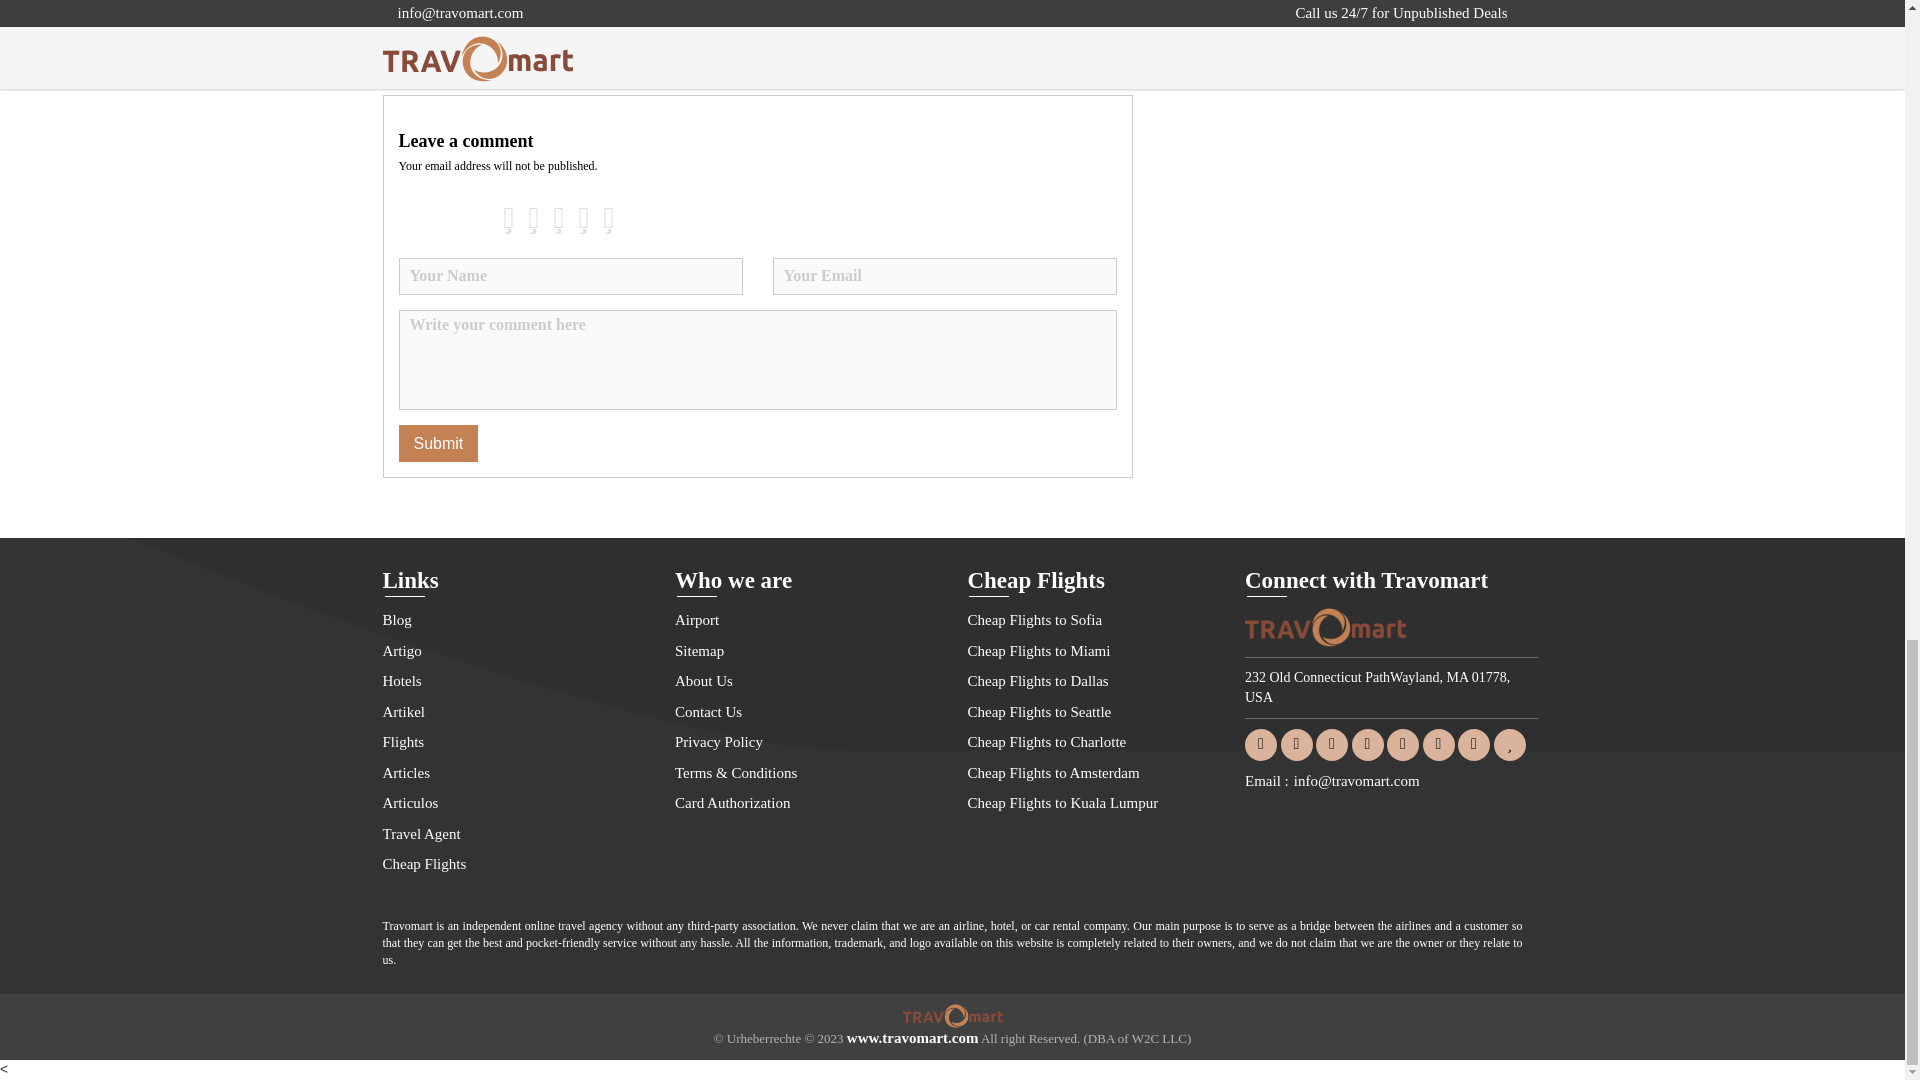 This screenshot has height=1080, width=1920. Describe the element at coordinates (806, 743) in the screenshot. I see `Privacy Policy` at that location.